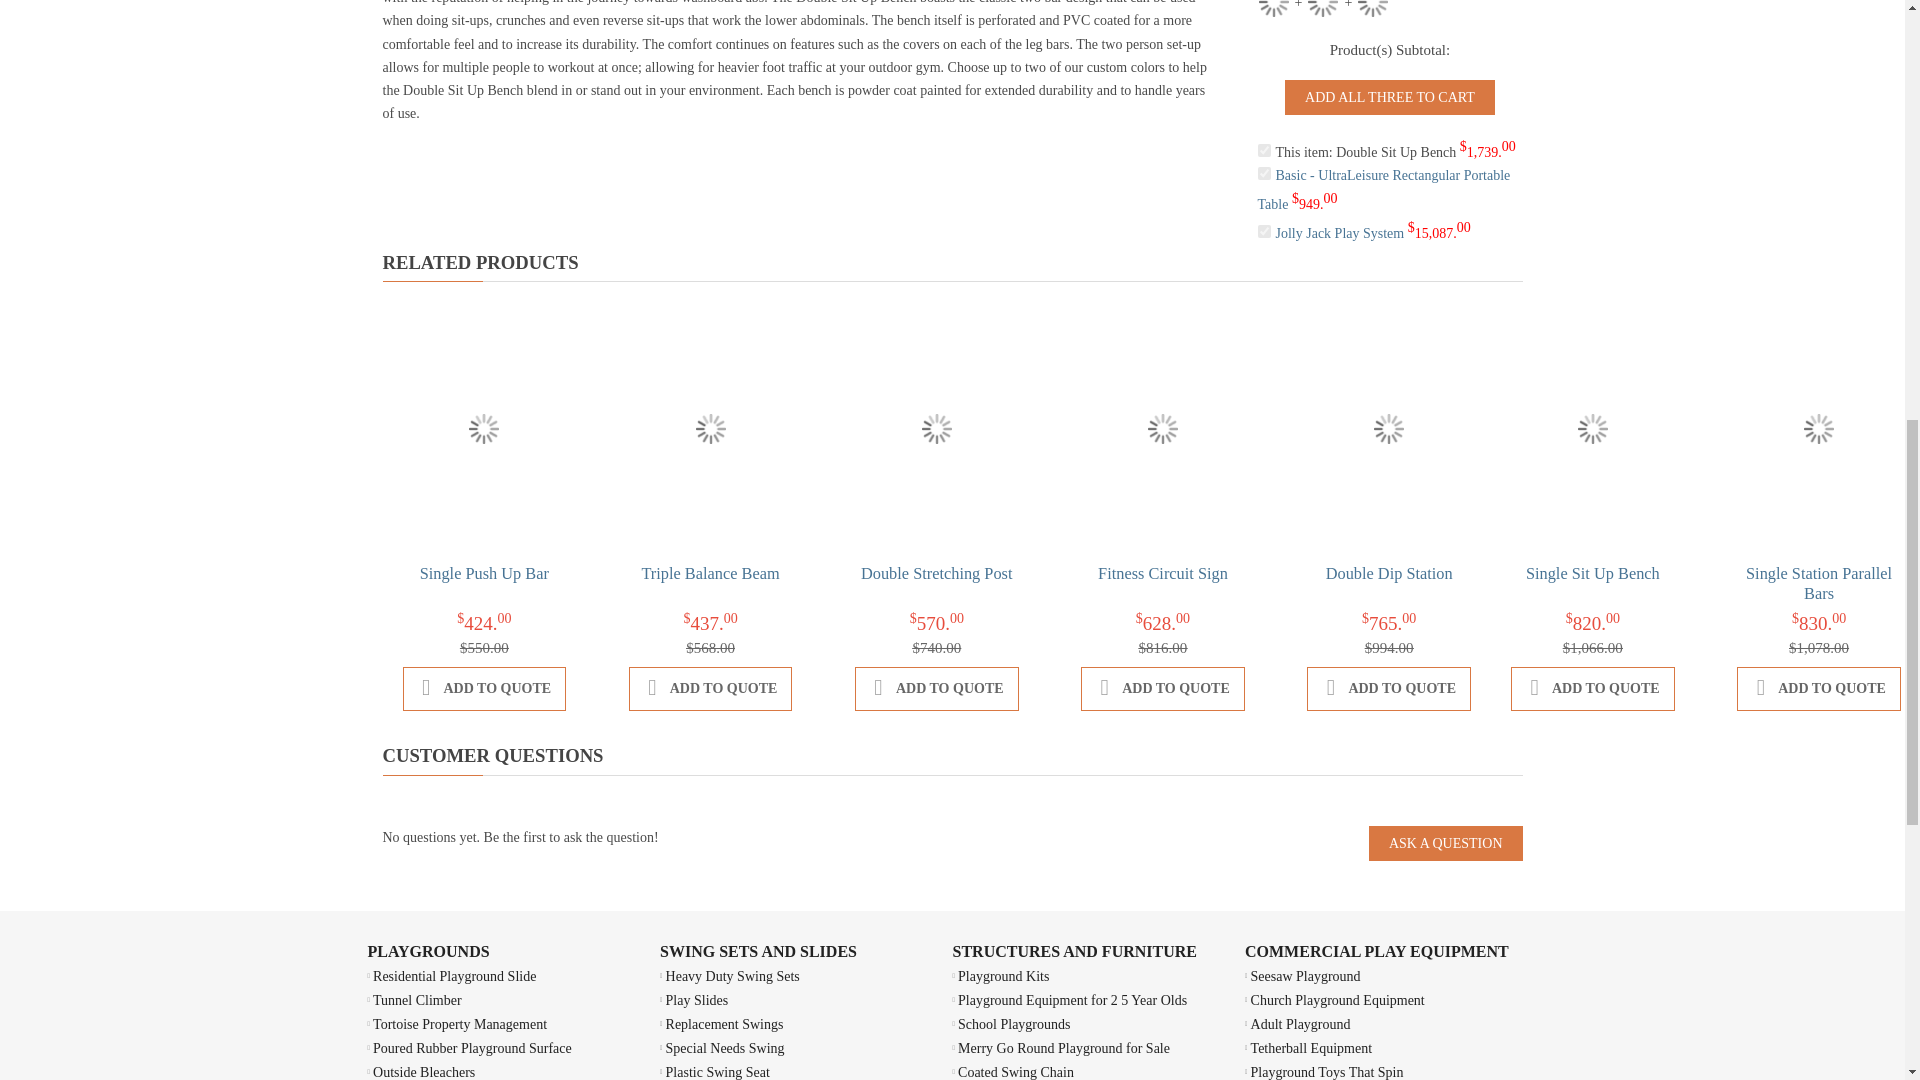 This screenshot has height=1080, width=1920. What do you see at coordinates (710, 574) in the screenshot?
I see `Triple Balance Beam` at bounding box center [710, 574].